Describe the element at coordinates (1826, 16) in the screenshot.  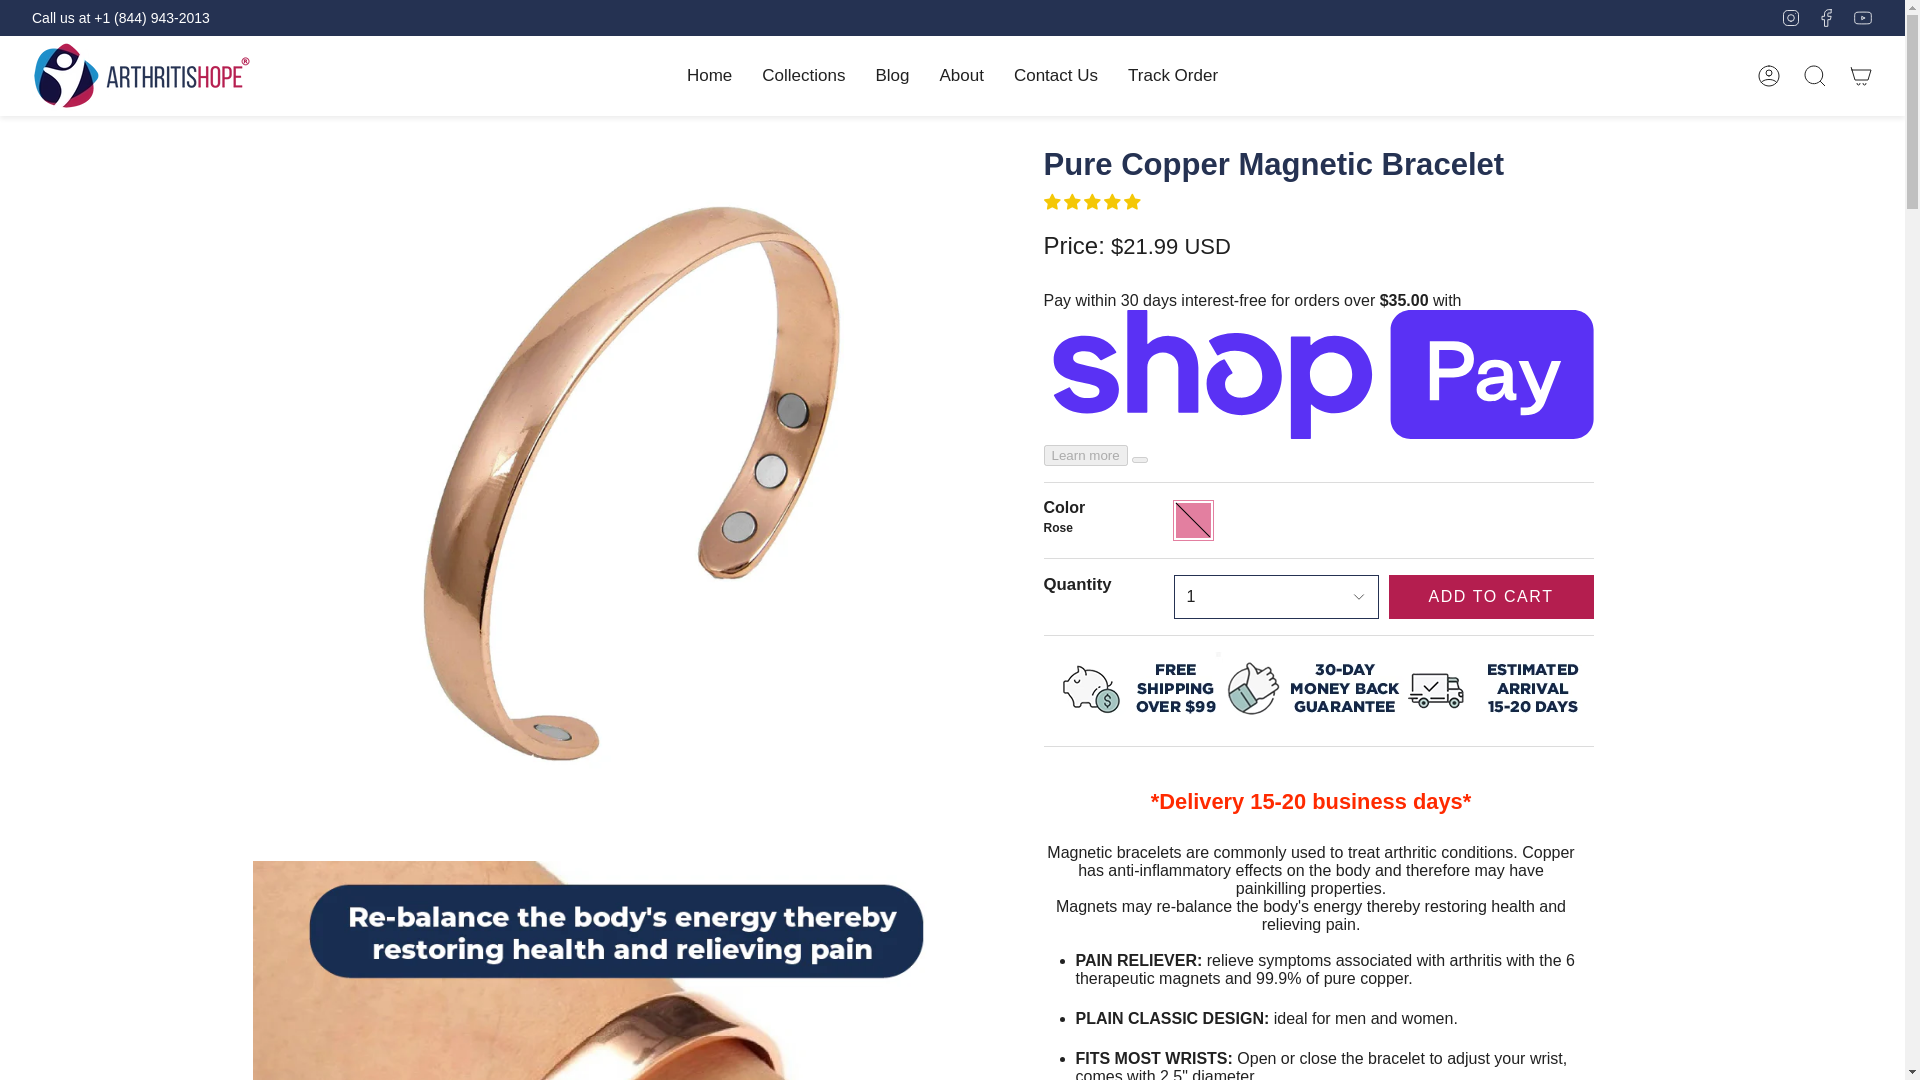
I see `ArthritisHope on Facebook` at that location.